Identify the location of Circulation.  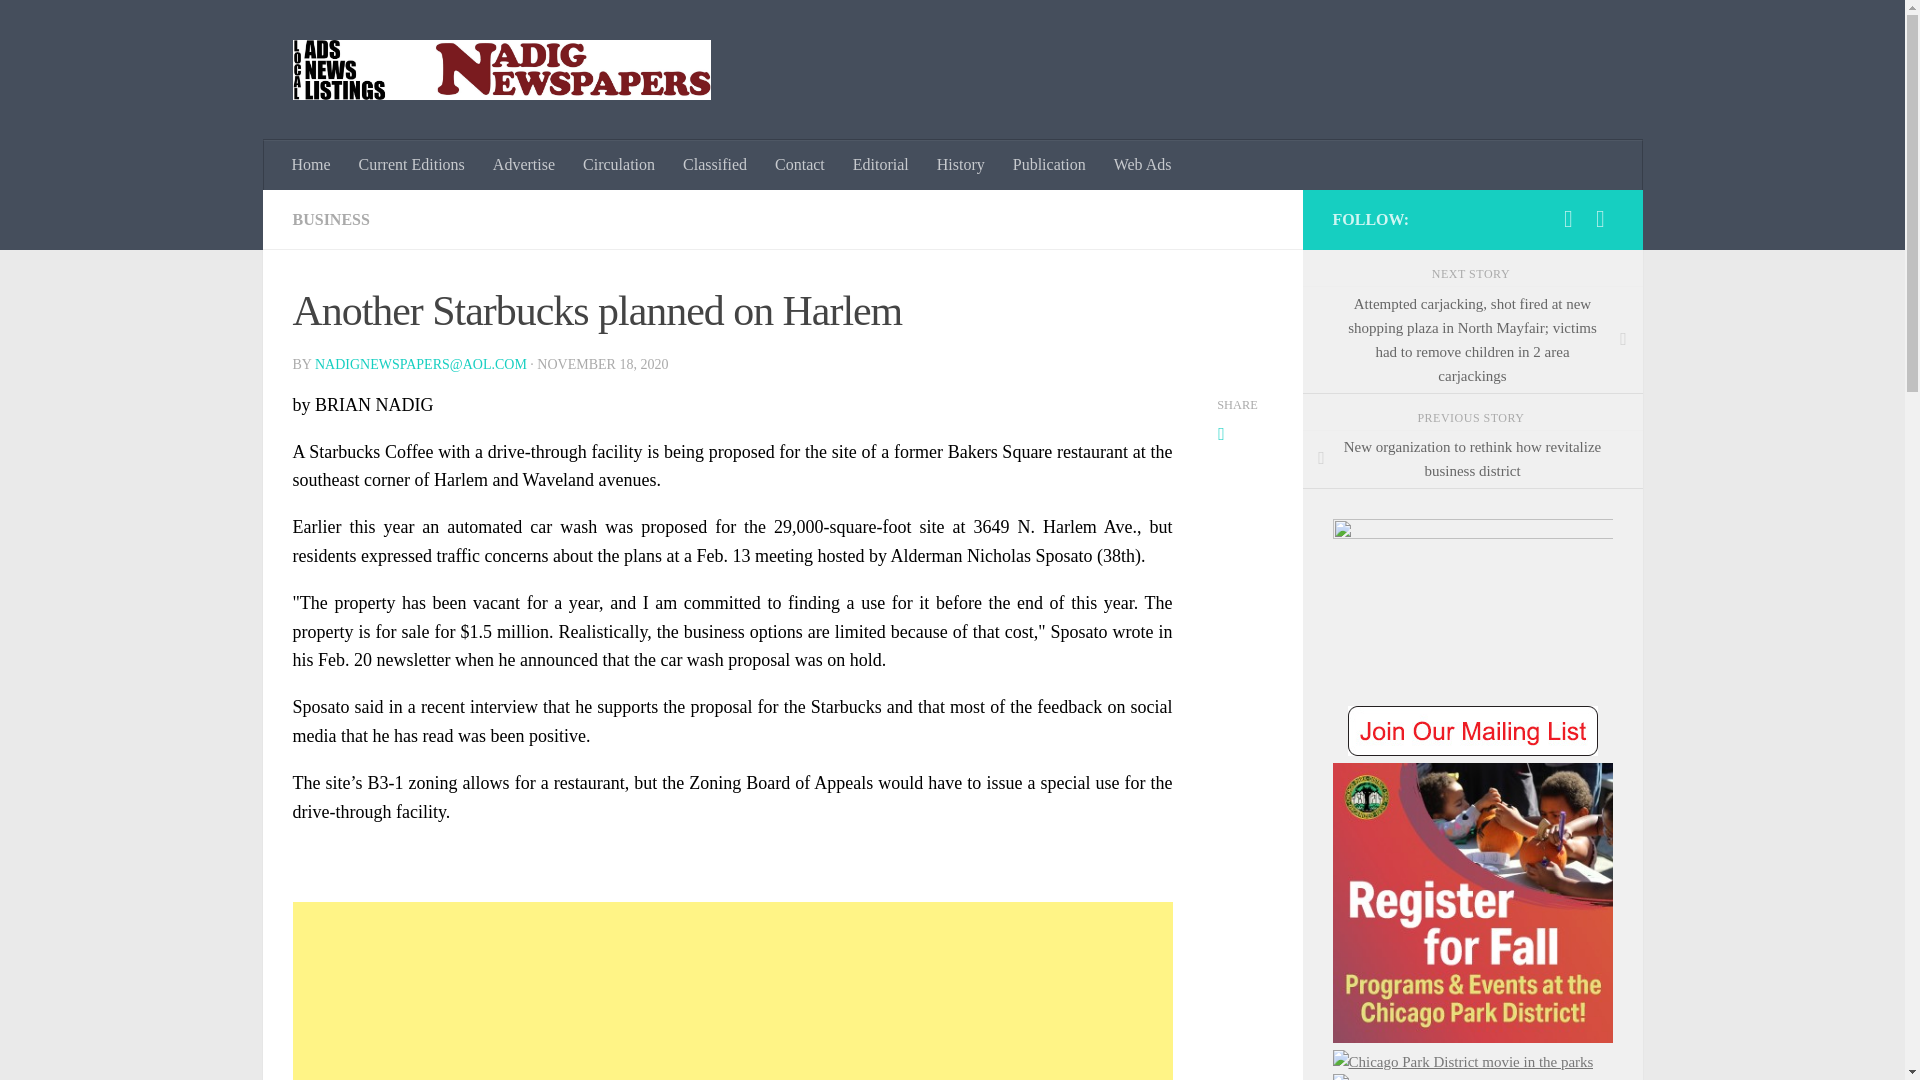
(618, 165).